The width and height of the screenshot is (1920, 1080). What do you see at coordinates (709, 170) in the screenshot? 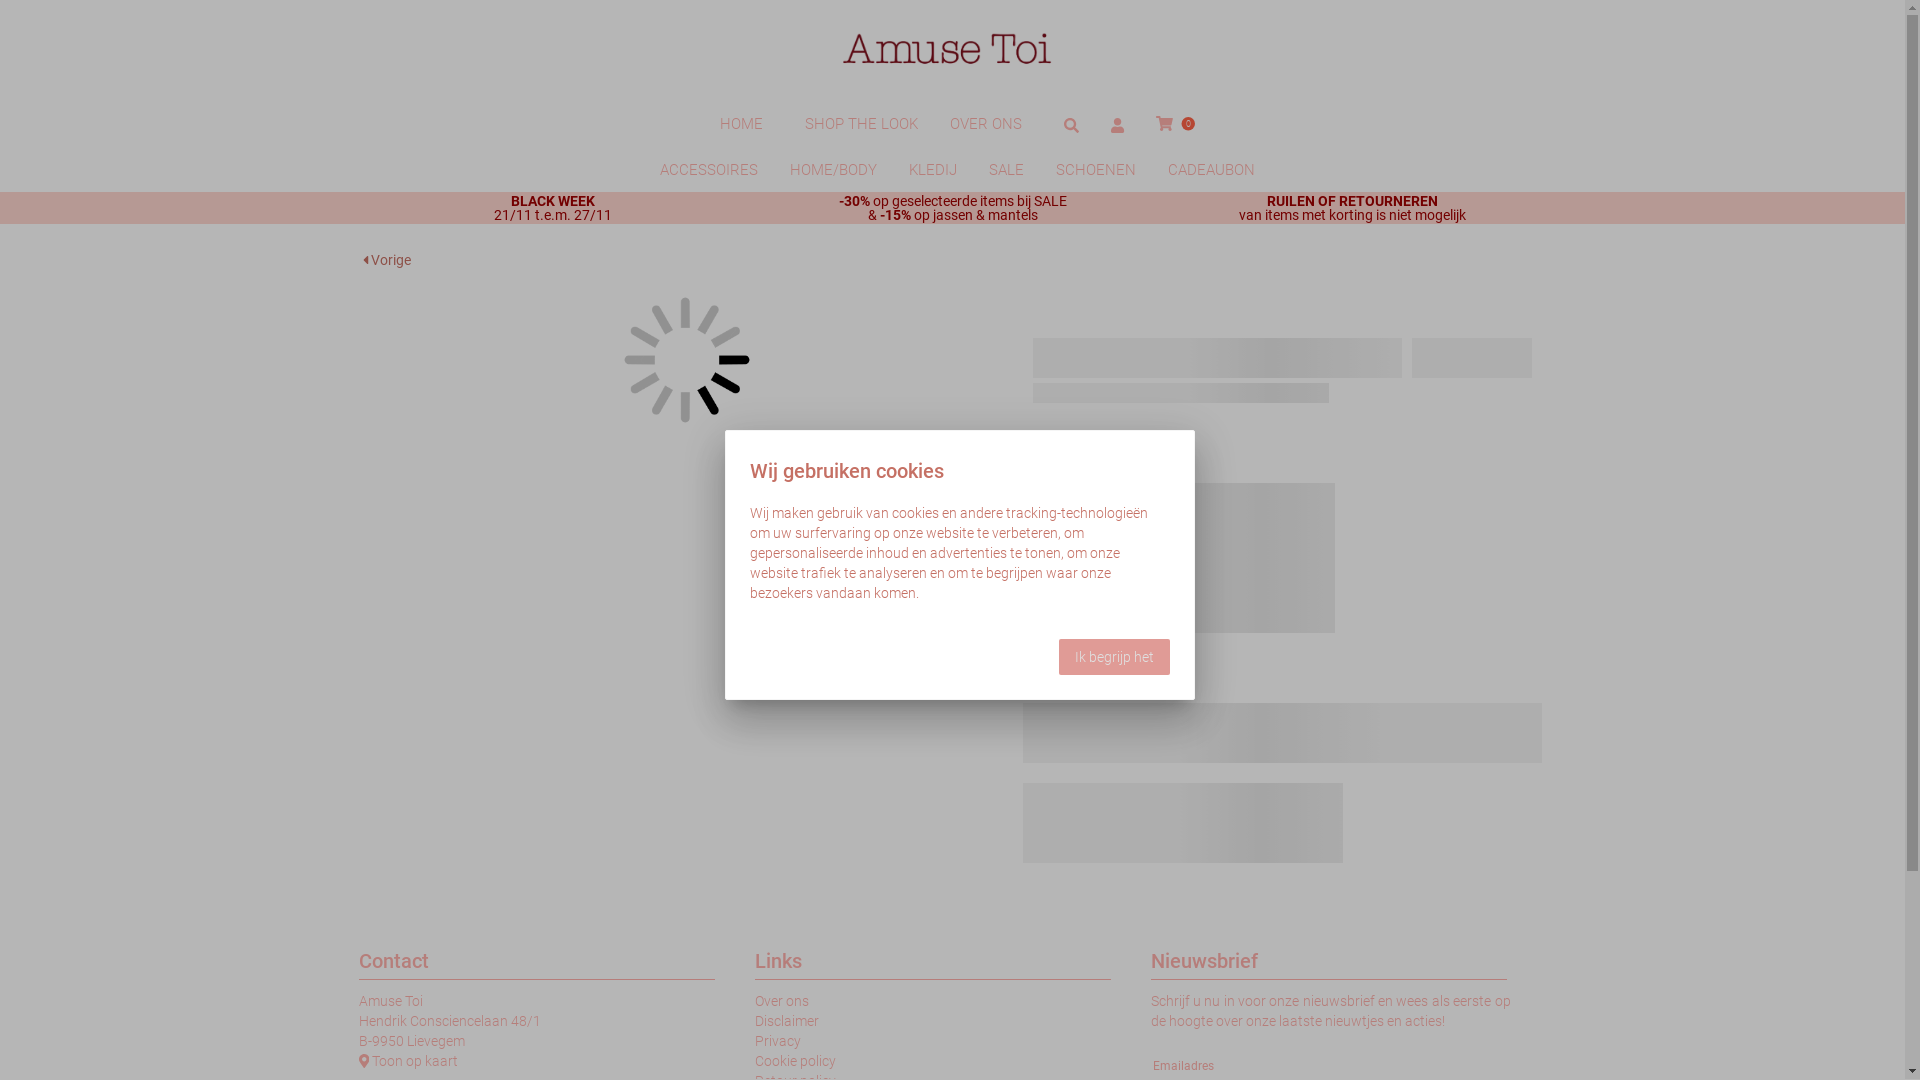
I see `ACCESSOIRES` at bounding box center [709, 170].